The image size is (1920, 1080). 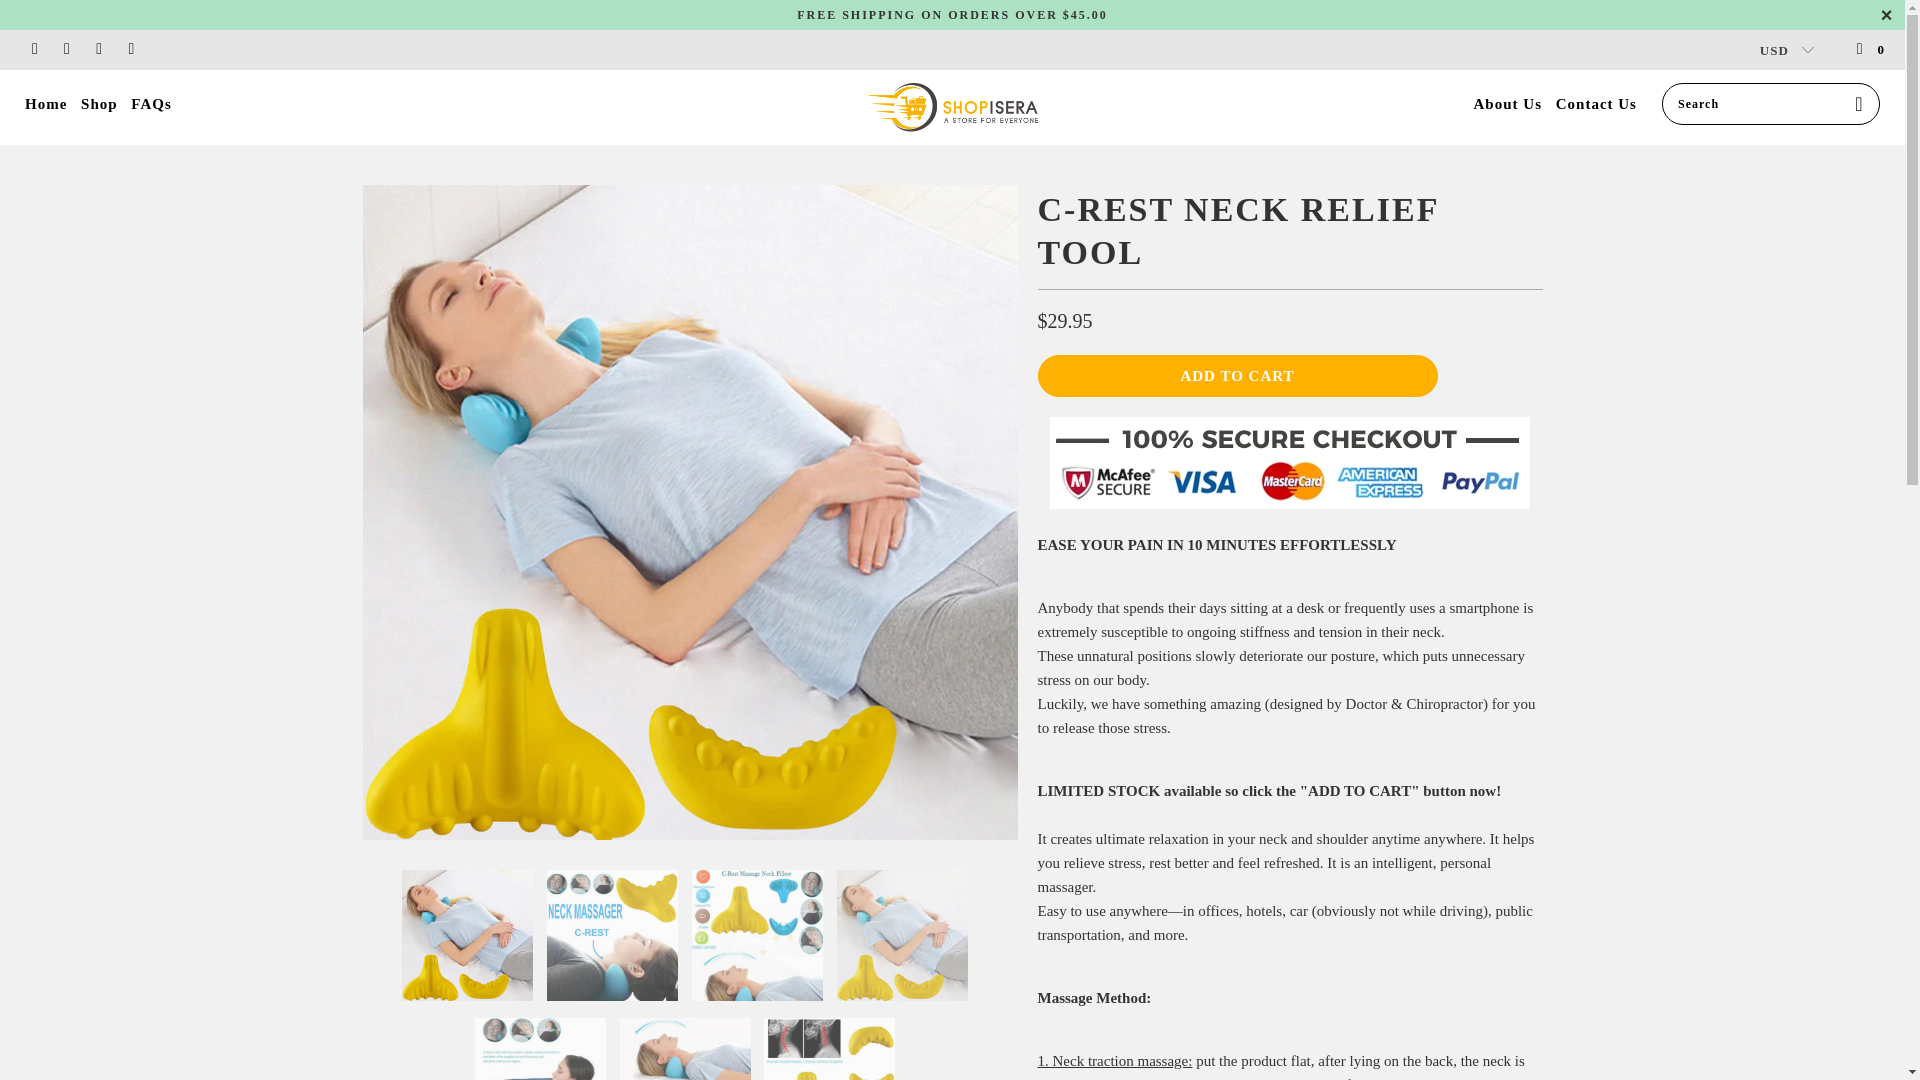 What do you see at coordinates (46, 104) in the screenshot?
I see `Home` at bounding box center [46, 104].